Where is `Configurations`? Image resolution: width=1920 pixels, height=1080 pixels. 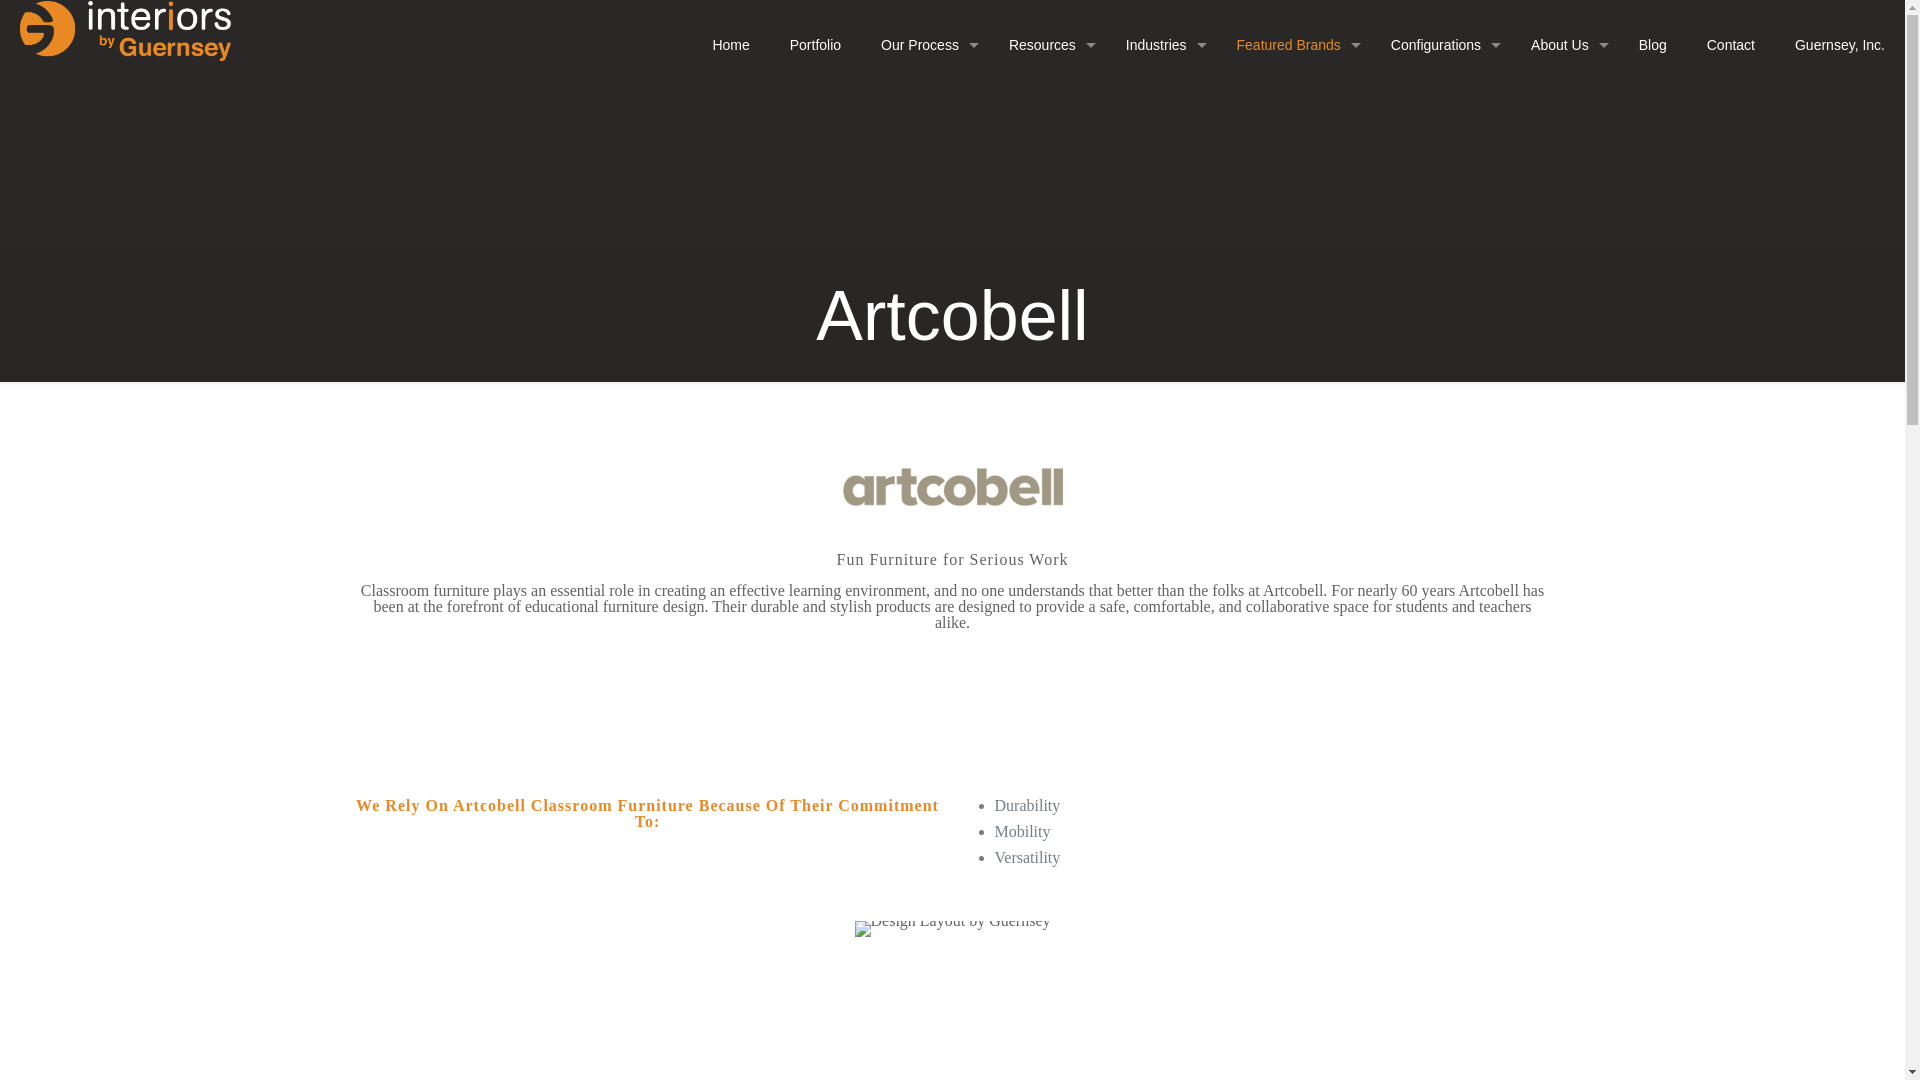
Configurations is located at coordinates (1440, 44).